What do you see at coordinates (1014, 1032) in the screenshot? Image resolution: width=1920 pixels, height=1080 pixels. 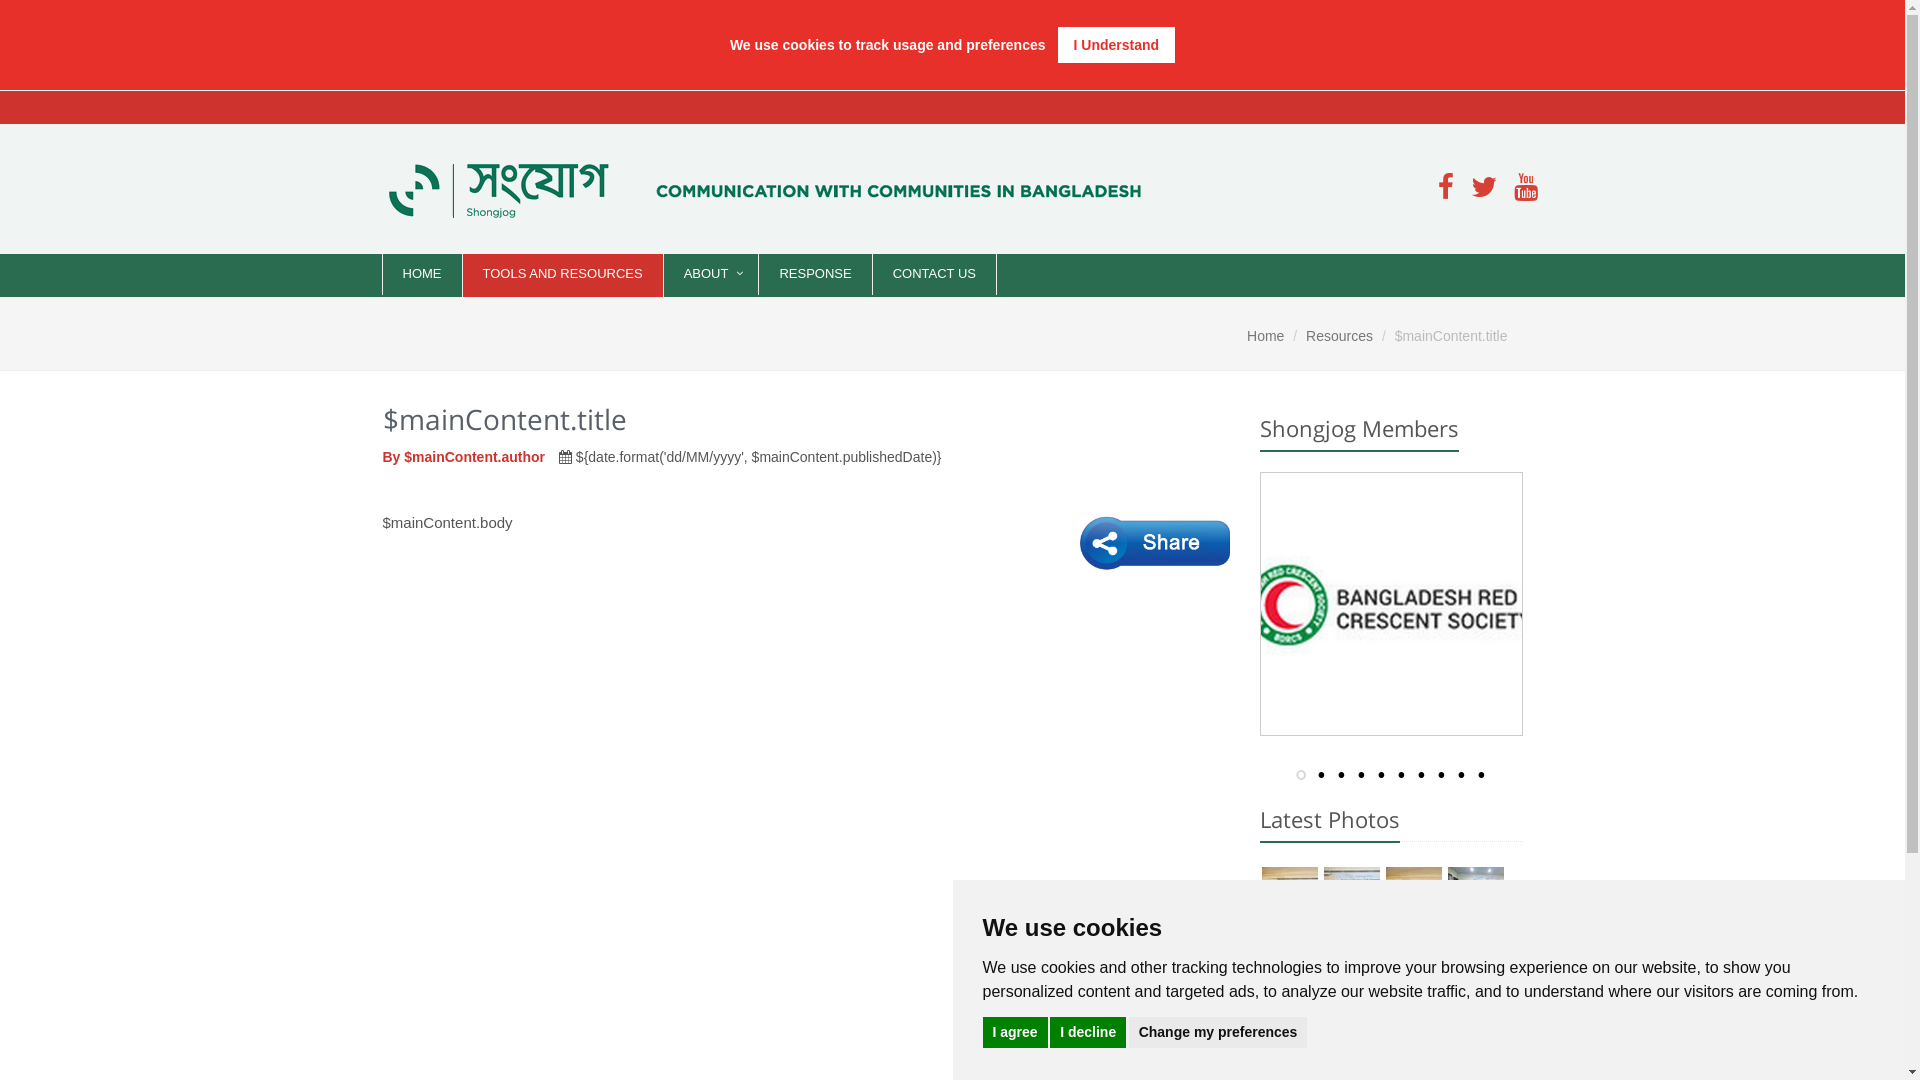 I see `I agree` at bounding box center [1014, 1032].